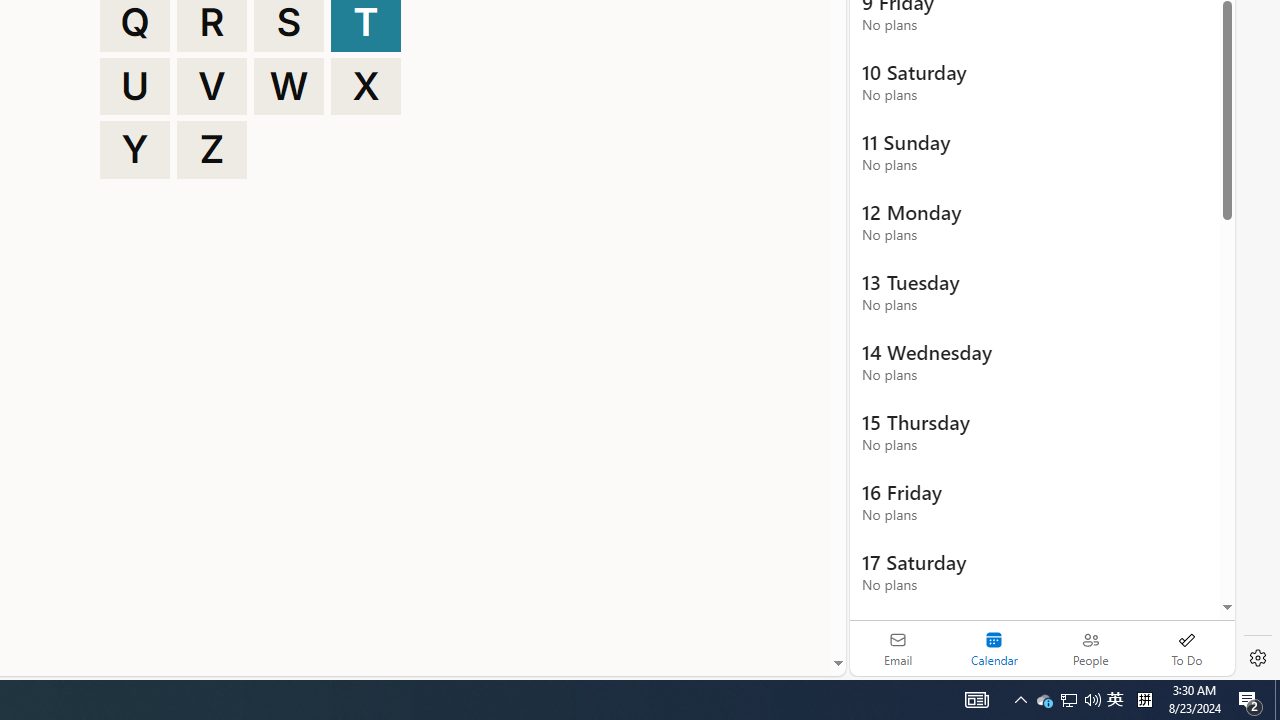 The height and width of the screenshot is (720, 1280). What do you see at coordinates (366, 86) in the screenshot?
I see `X` at bounding box center [366, 86].